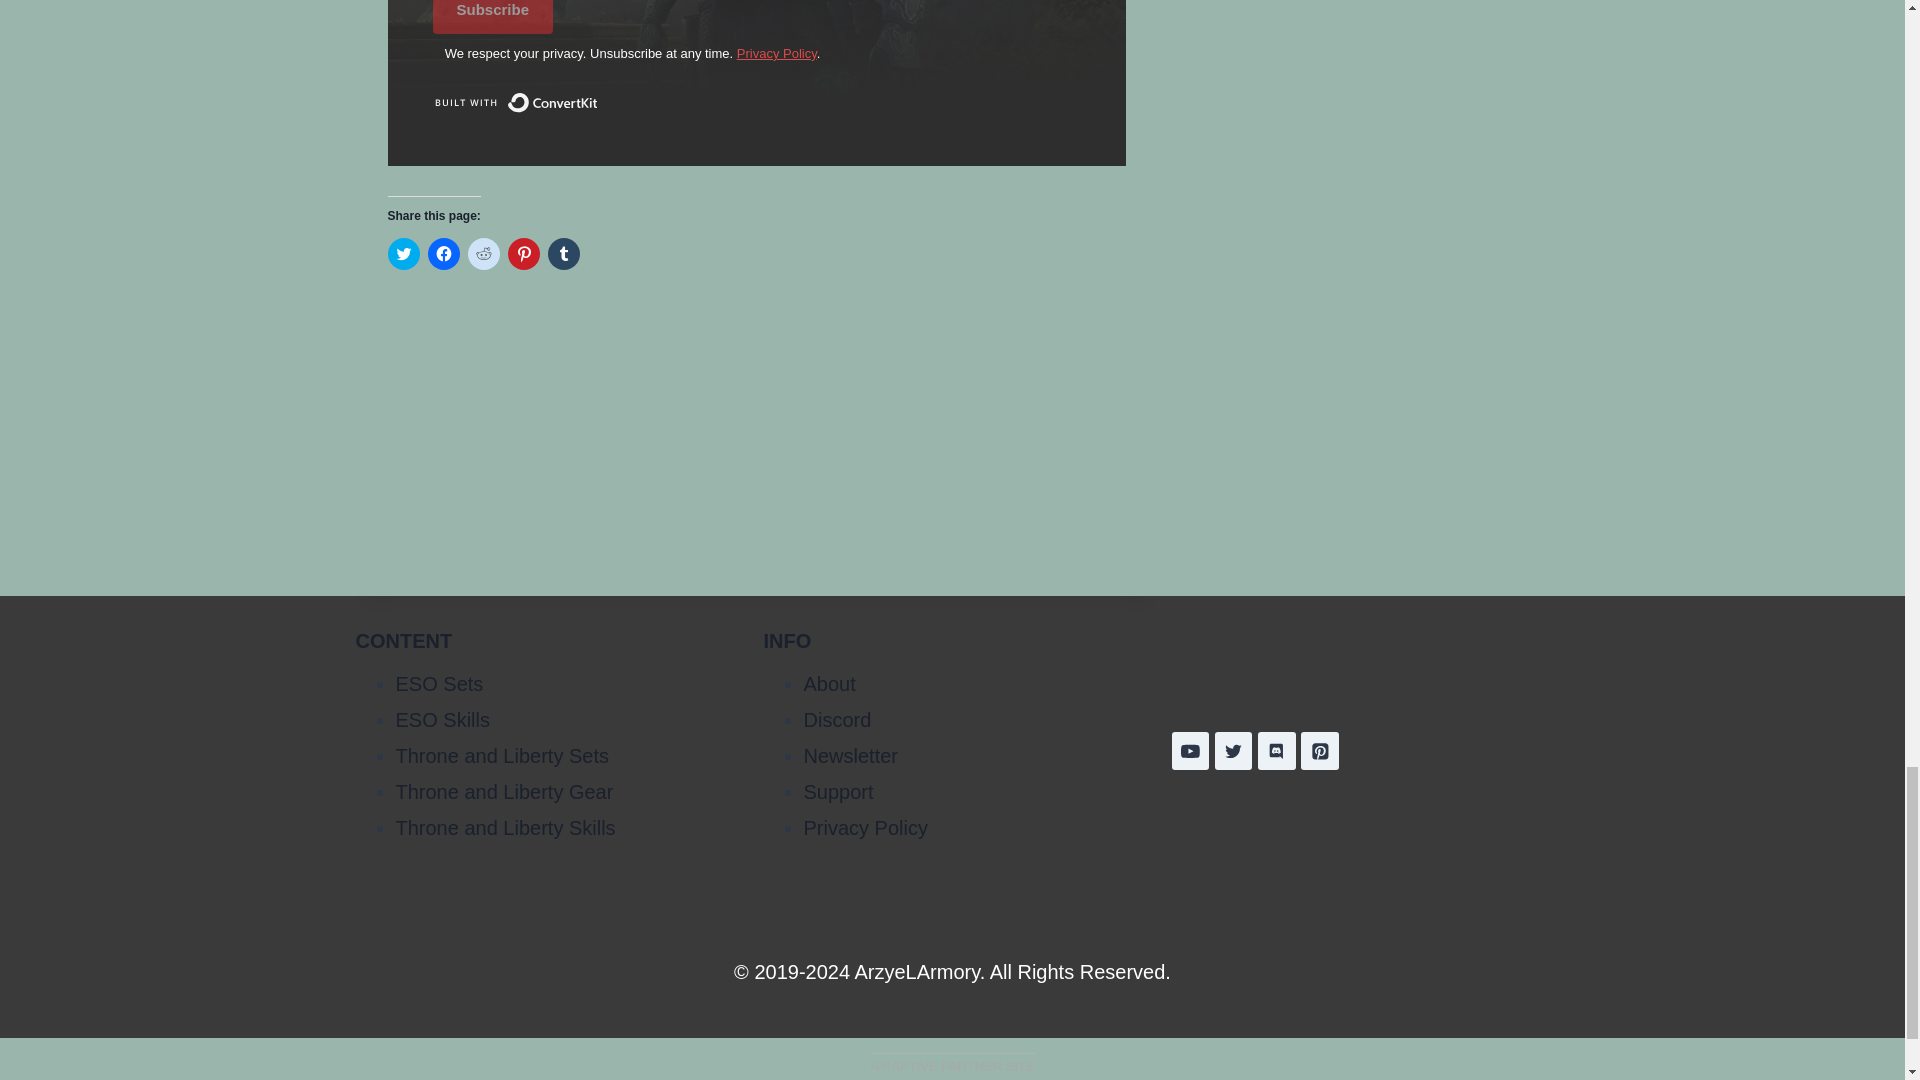 Image resolution: width=1920 pixels, height=1080 pixels. What do you see at coordinates (563, 254) in the screenshot?
I see `Click to share on Tumblr` at bounding box center [563, 254].